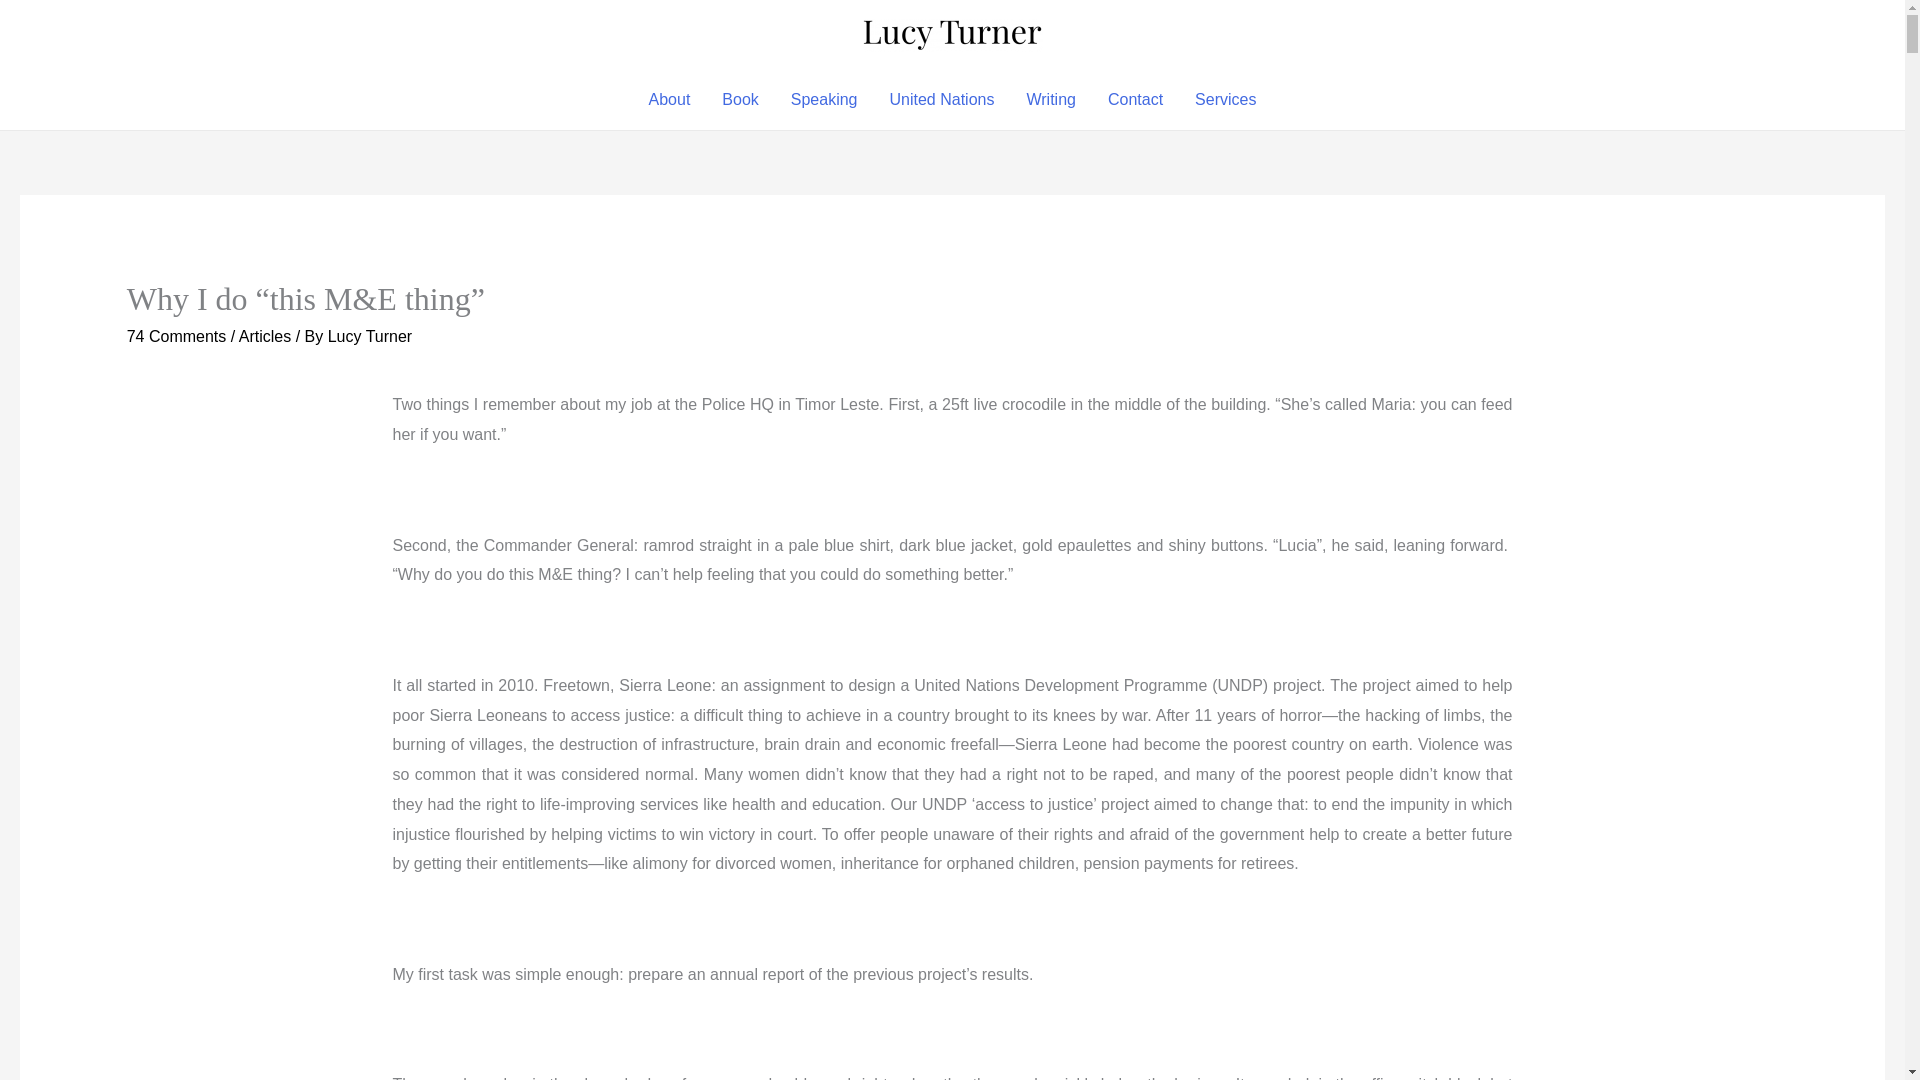 This screenshot has height=1080, width=1920. Describe the element at coordinates (370, 336) in the screenshot. I see `View all posts by Lucy Turner` at that location.